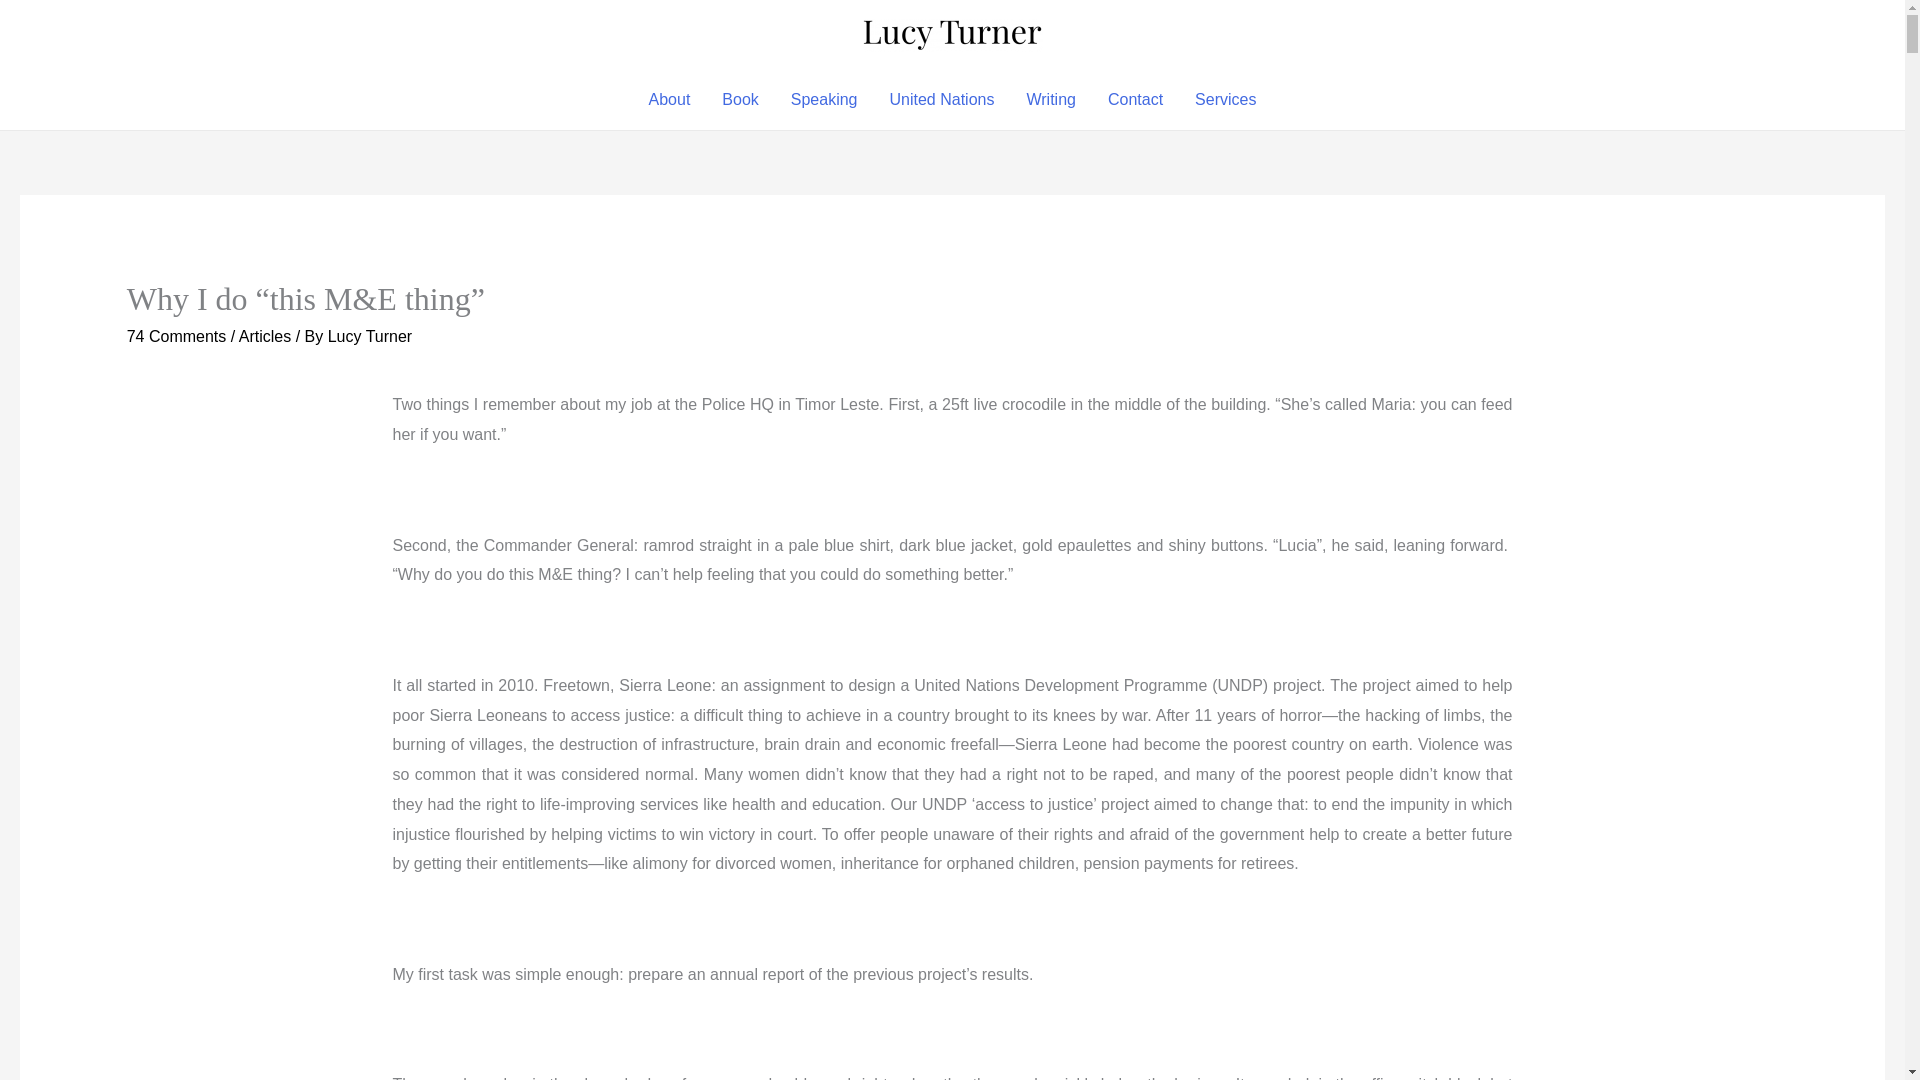 This screenshot has height=1080, width=1920. Describe the element at coordinates (370, 336) in the screenshot. I see `View all posts by Lucy Turner` at that location.